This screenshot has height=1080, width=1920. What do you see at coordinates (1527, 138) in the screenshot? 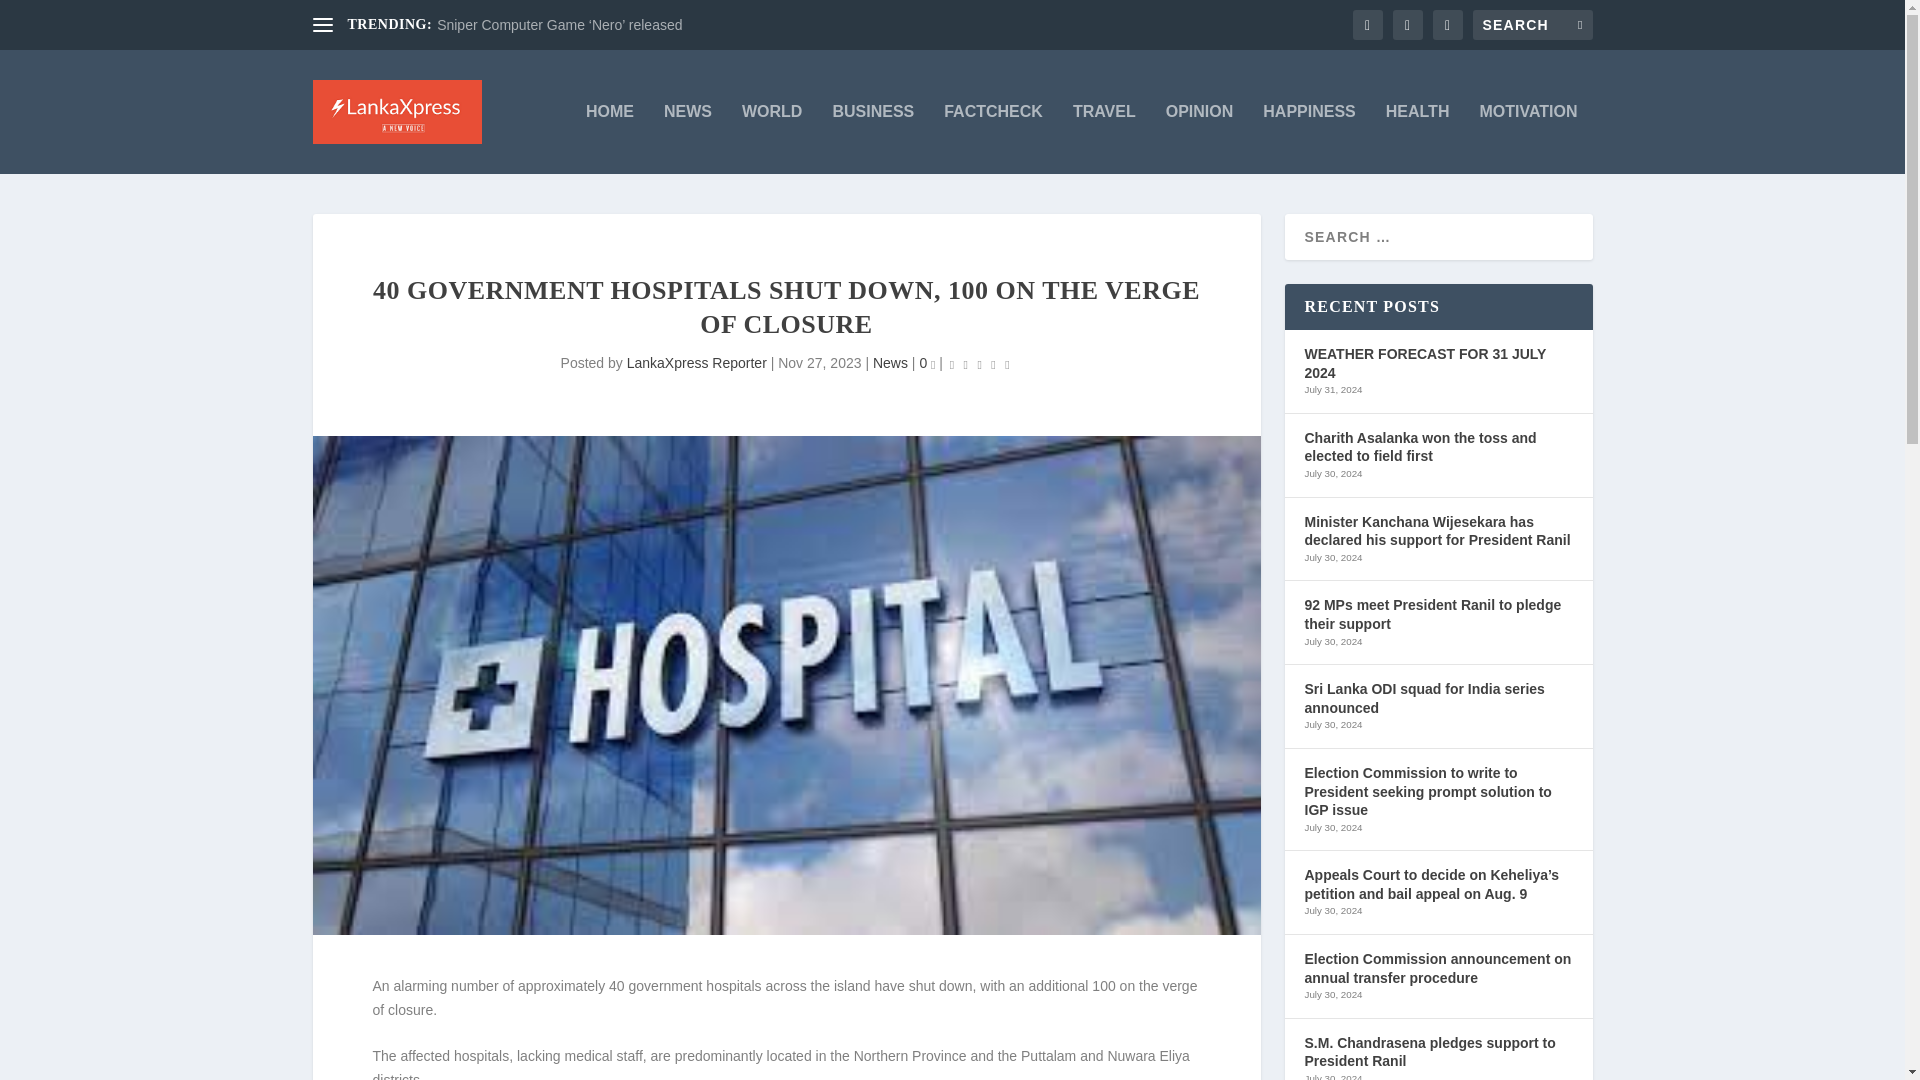
I see `MOTIVATION` at bounding box center [1527, 138].